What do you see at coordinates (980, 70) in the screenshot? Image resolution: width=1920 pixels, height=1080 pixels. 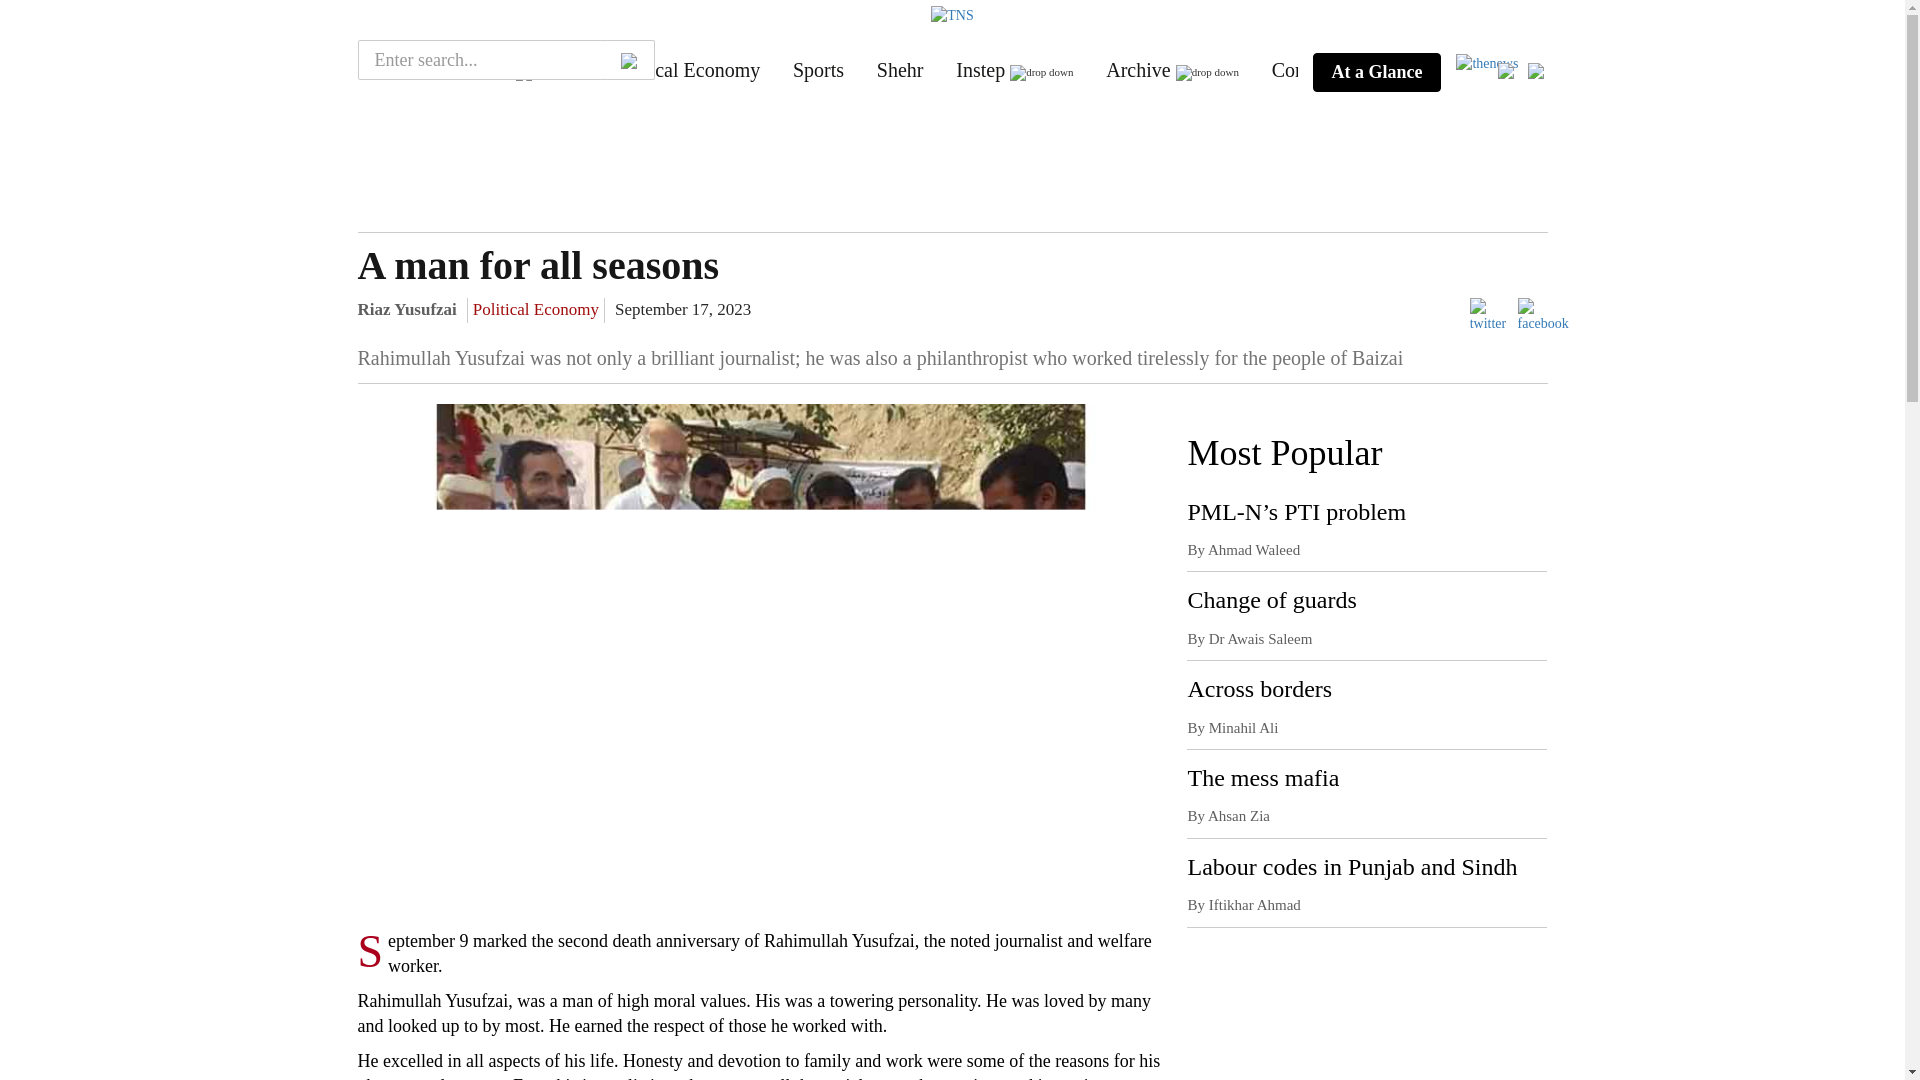 I see `Instep` at bounding box center [980, 70].